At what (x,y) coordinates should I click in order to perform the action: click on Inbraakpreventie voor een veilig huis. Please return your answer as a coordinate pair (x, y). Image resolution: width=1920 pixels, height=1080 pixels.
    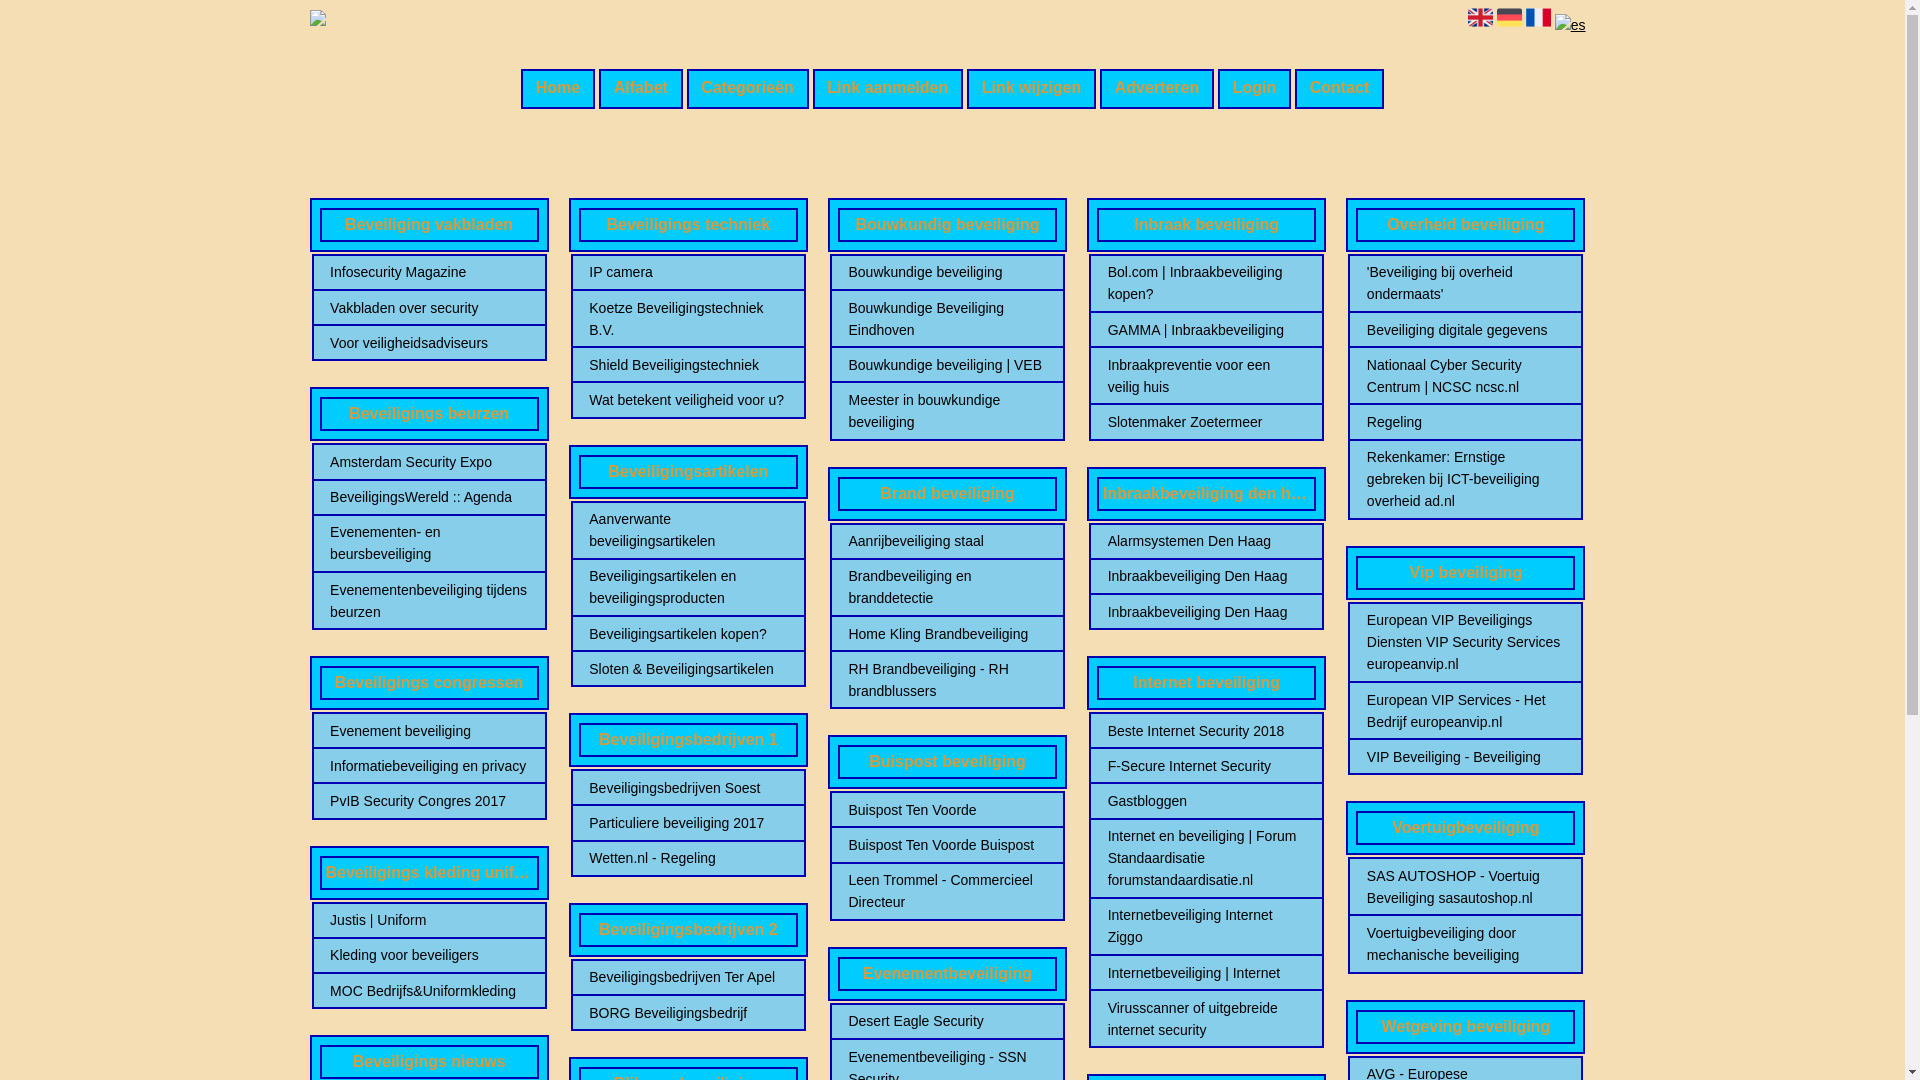
    Looking at the image, I should click on (1207, 376).